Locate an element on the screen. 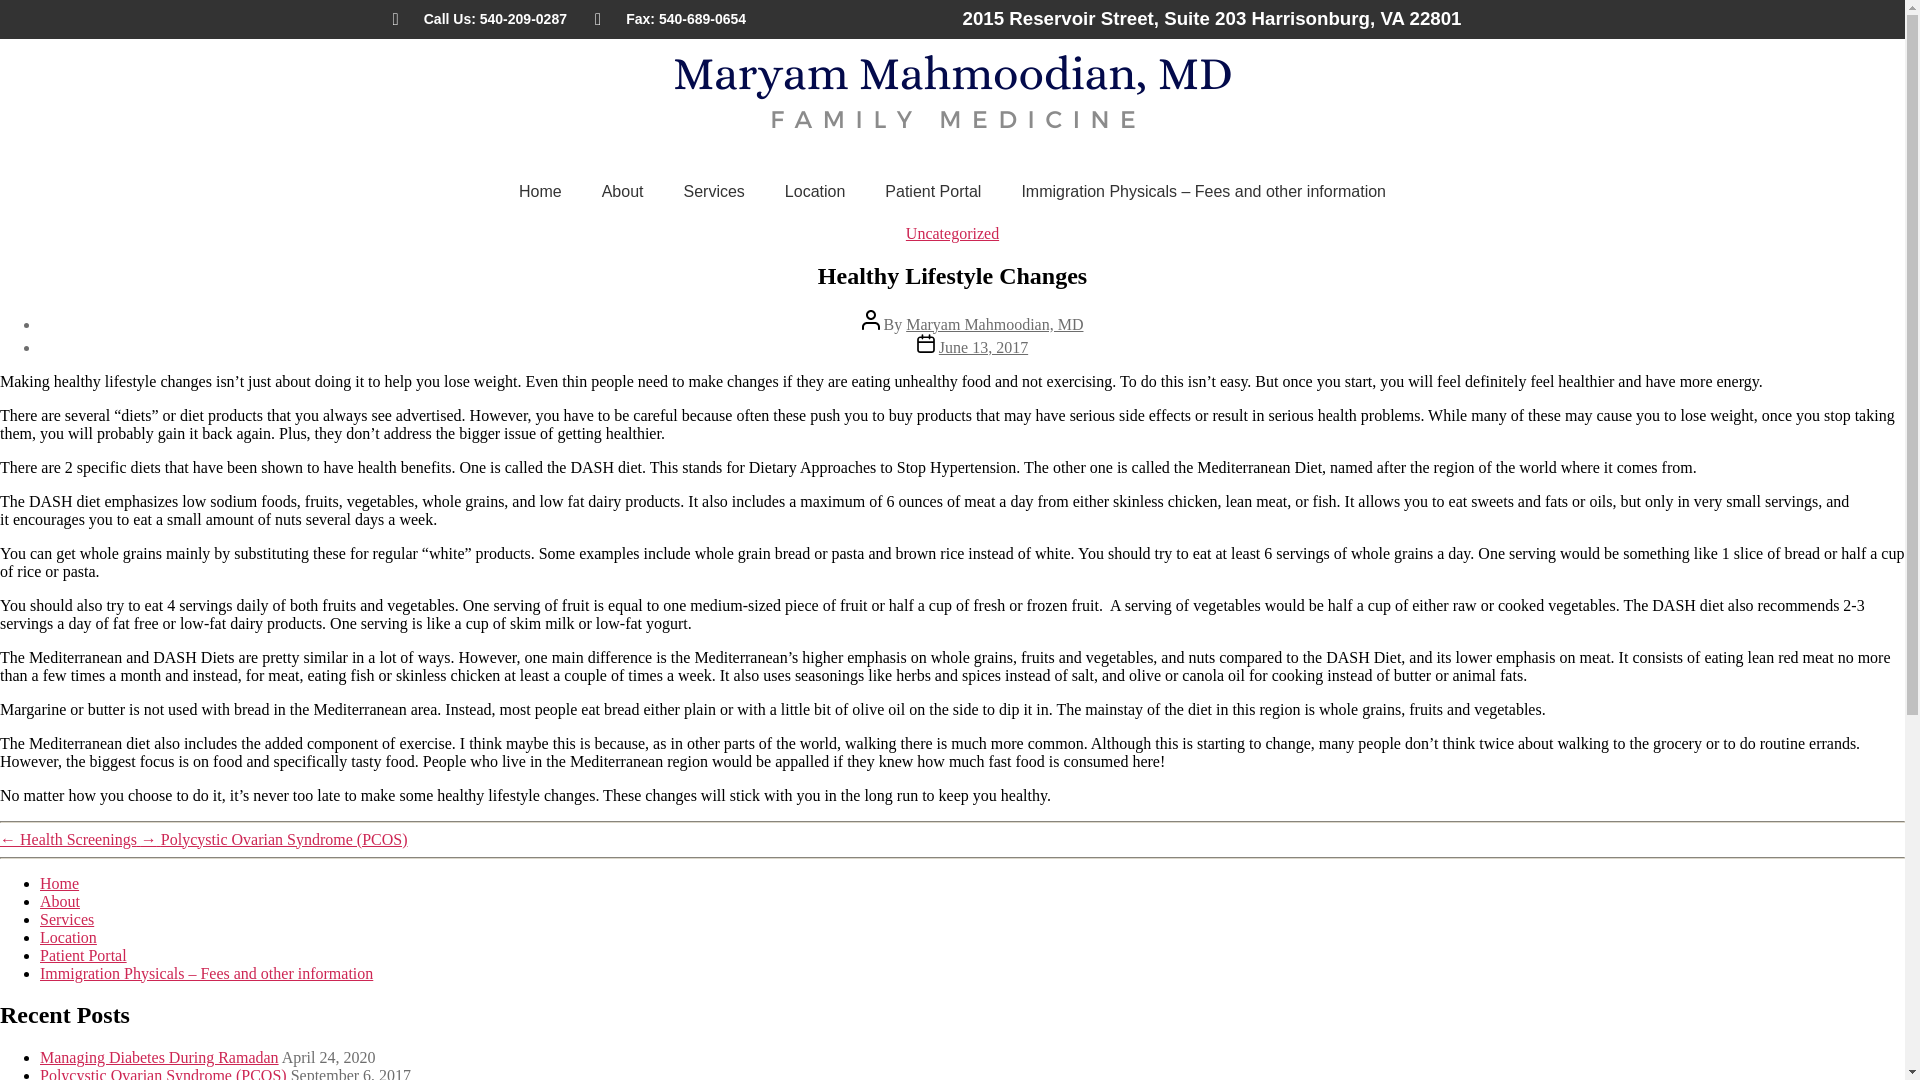  Fax: 540-689-0654 is located at coordinates (670, 19).